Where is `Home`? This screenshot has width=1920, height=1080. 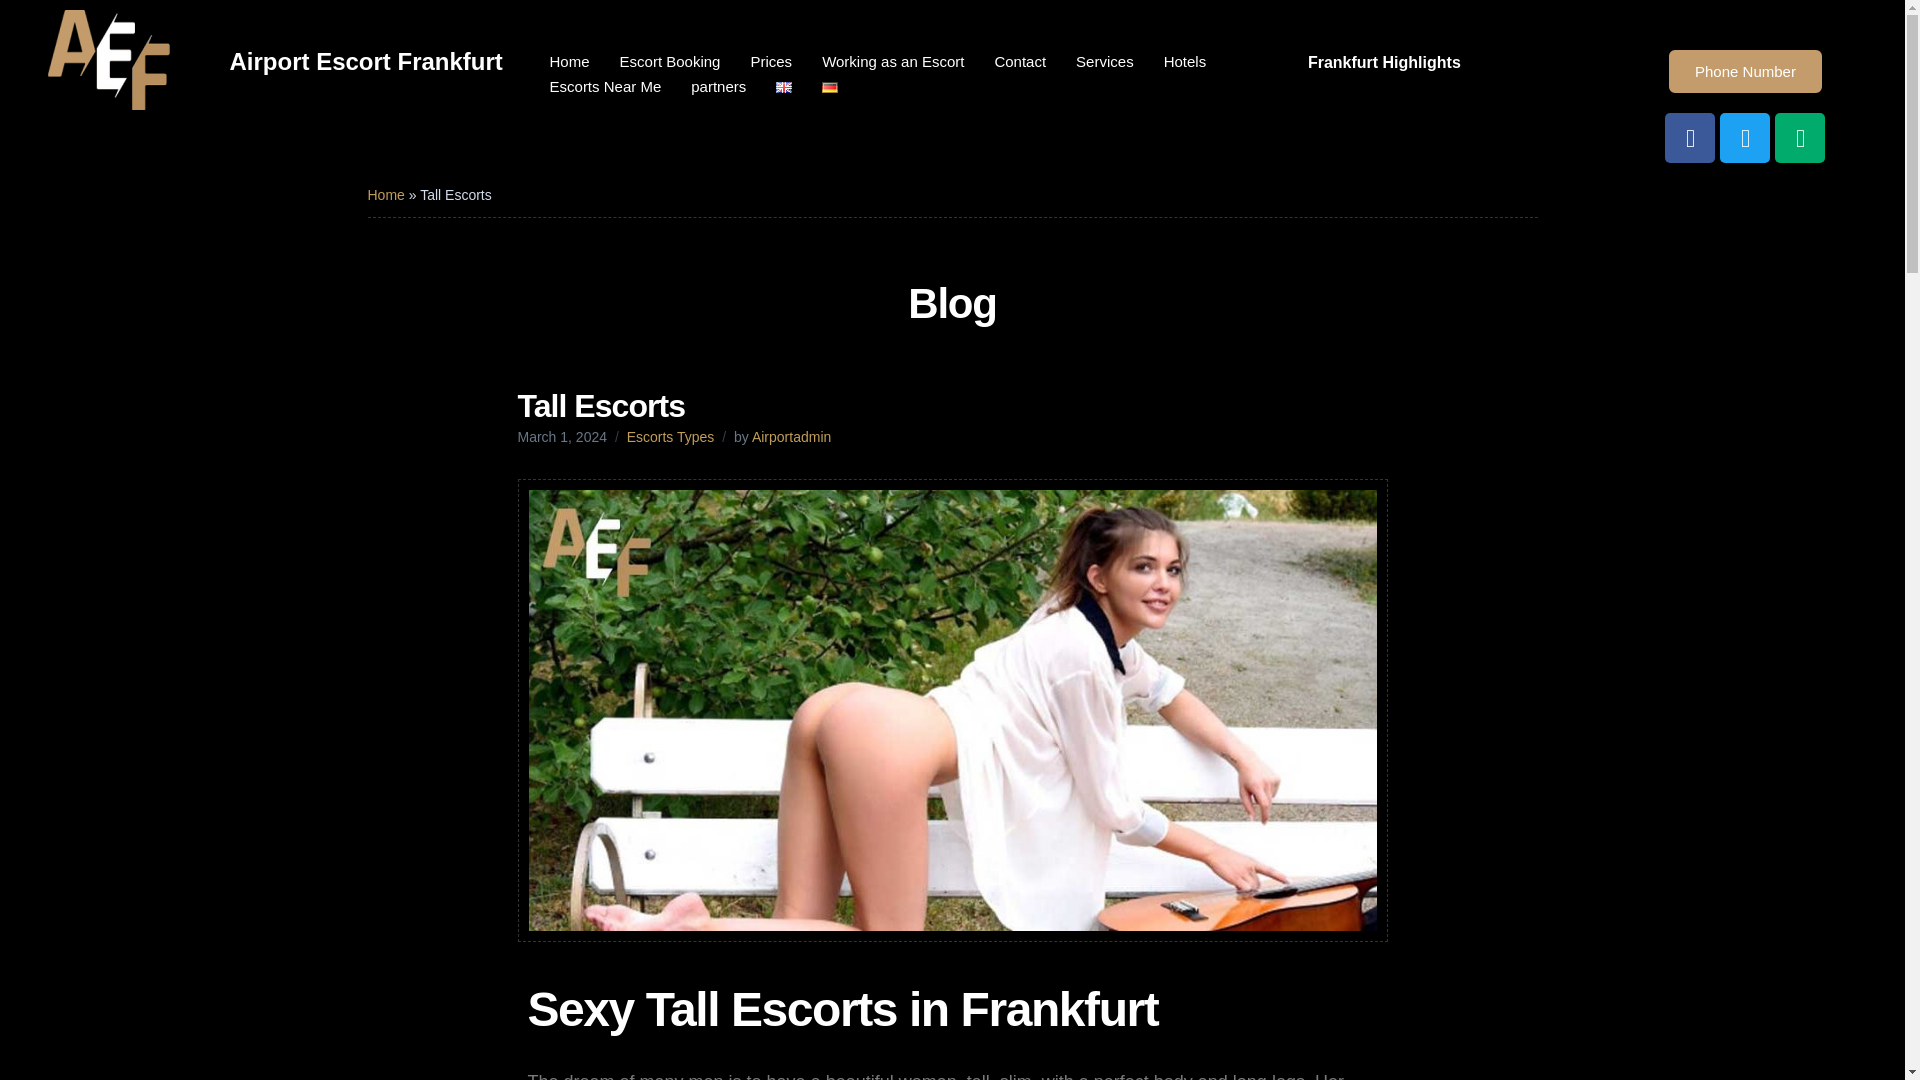 Home is located at coordinates (386, 194).